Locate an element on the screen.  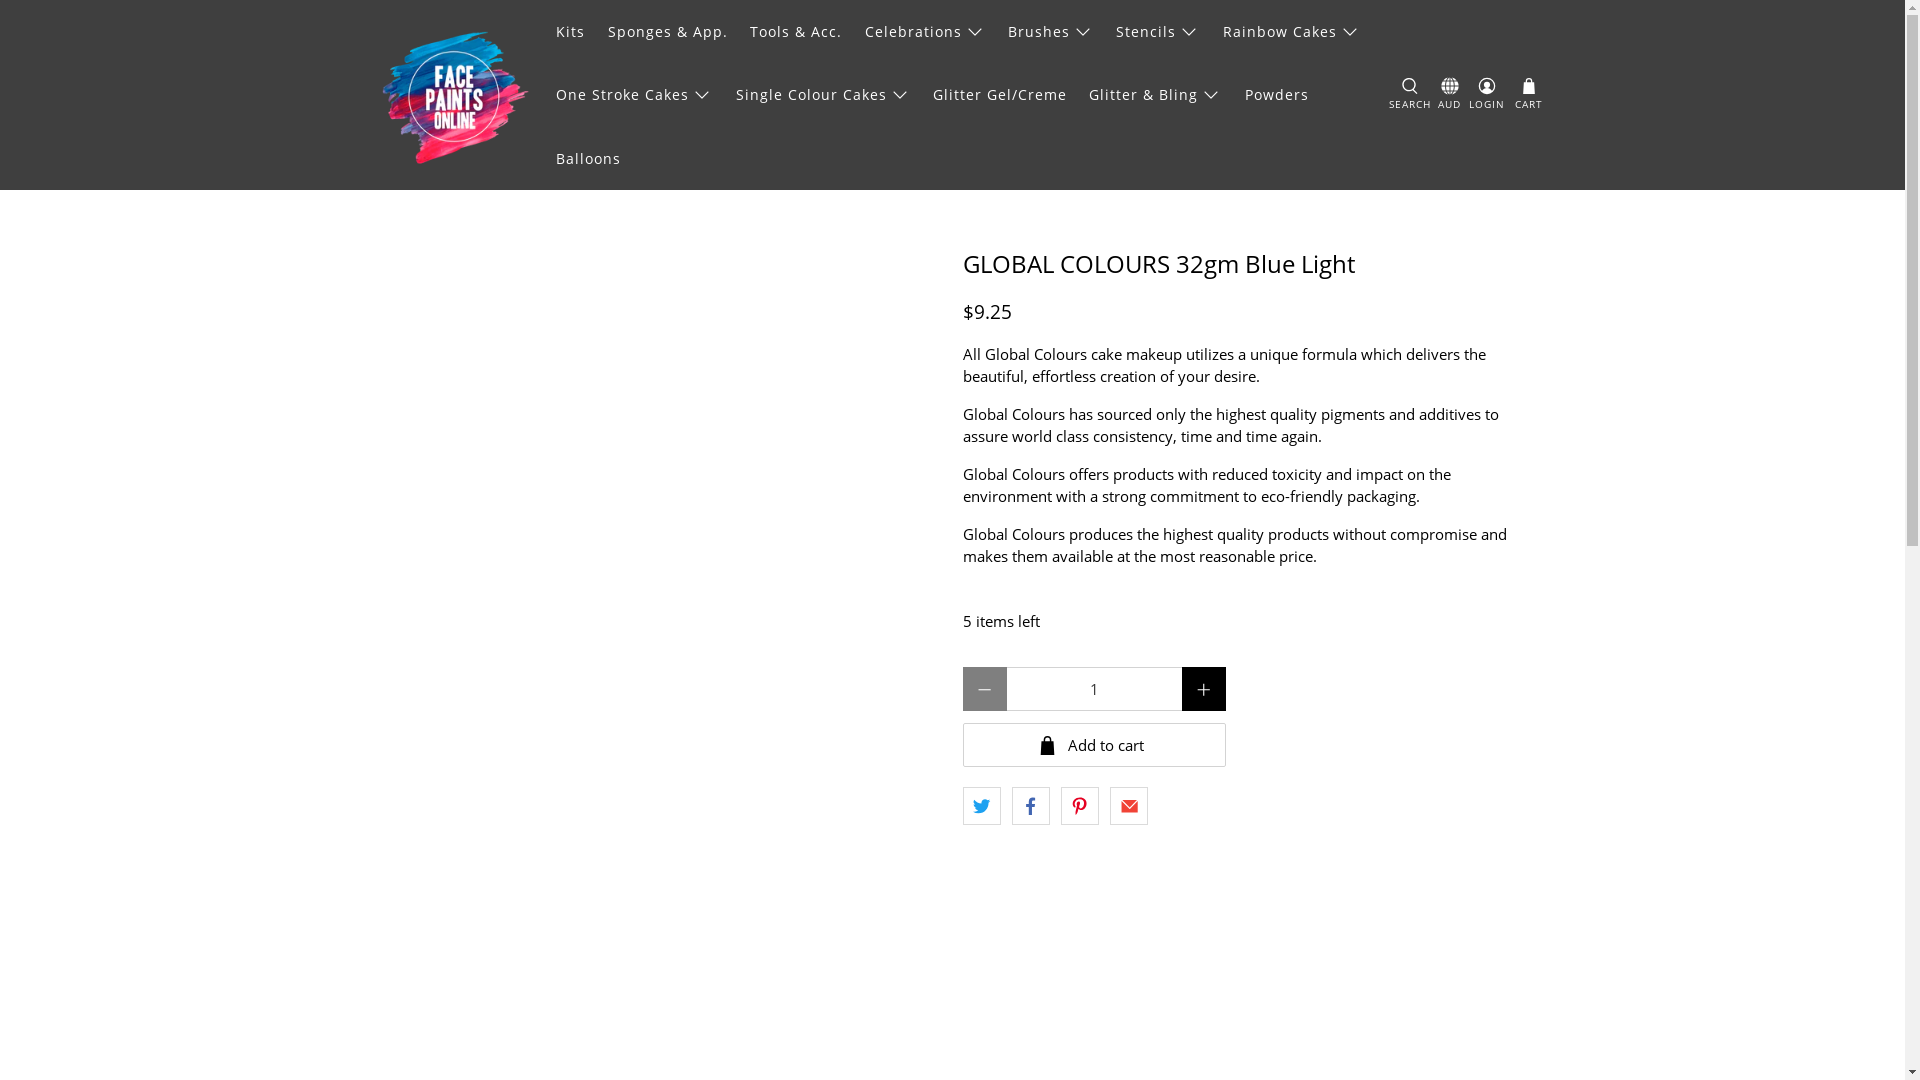
One Stroke Cakes is located at coordinates (634, 94).